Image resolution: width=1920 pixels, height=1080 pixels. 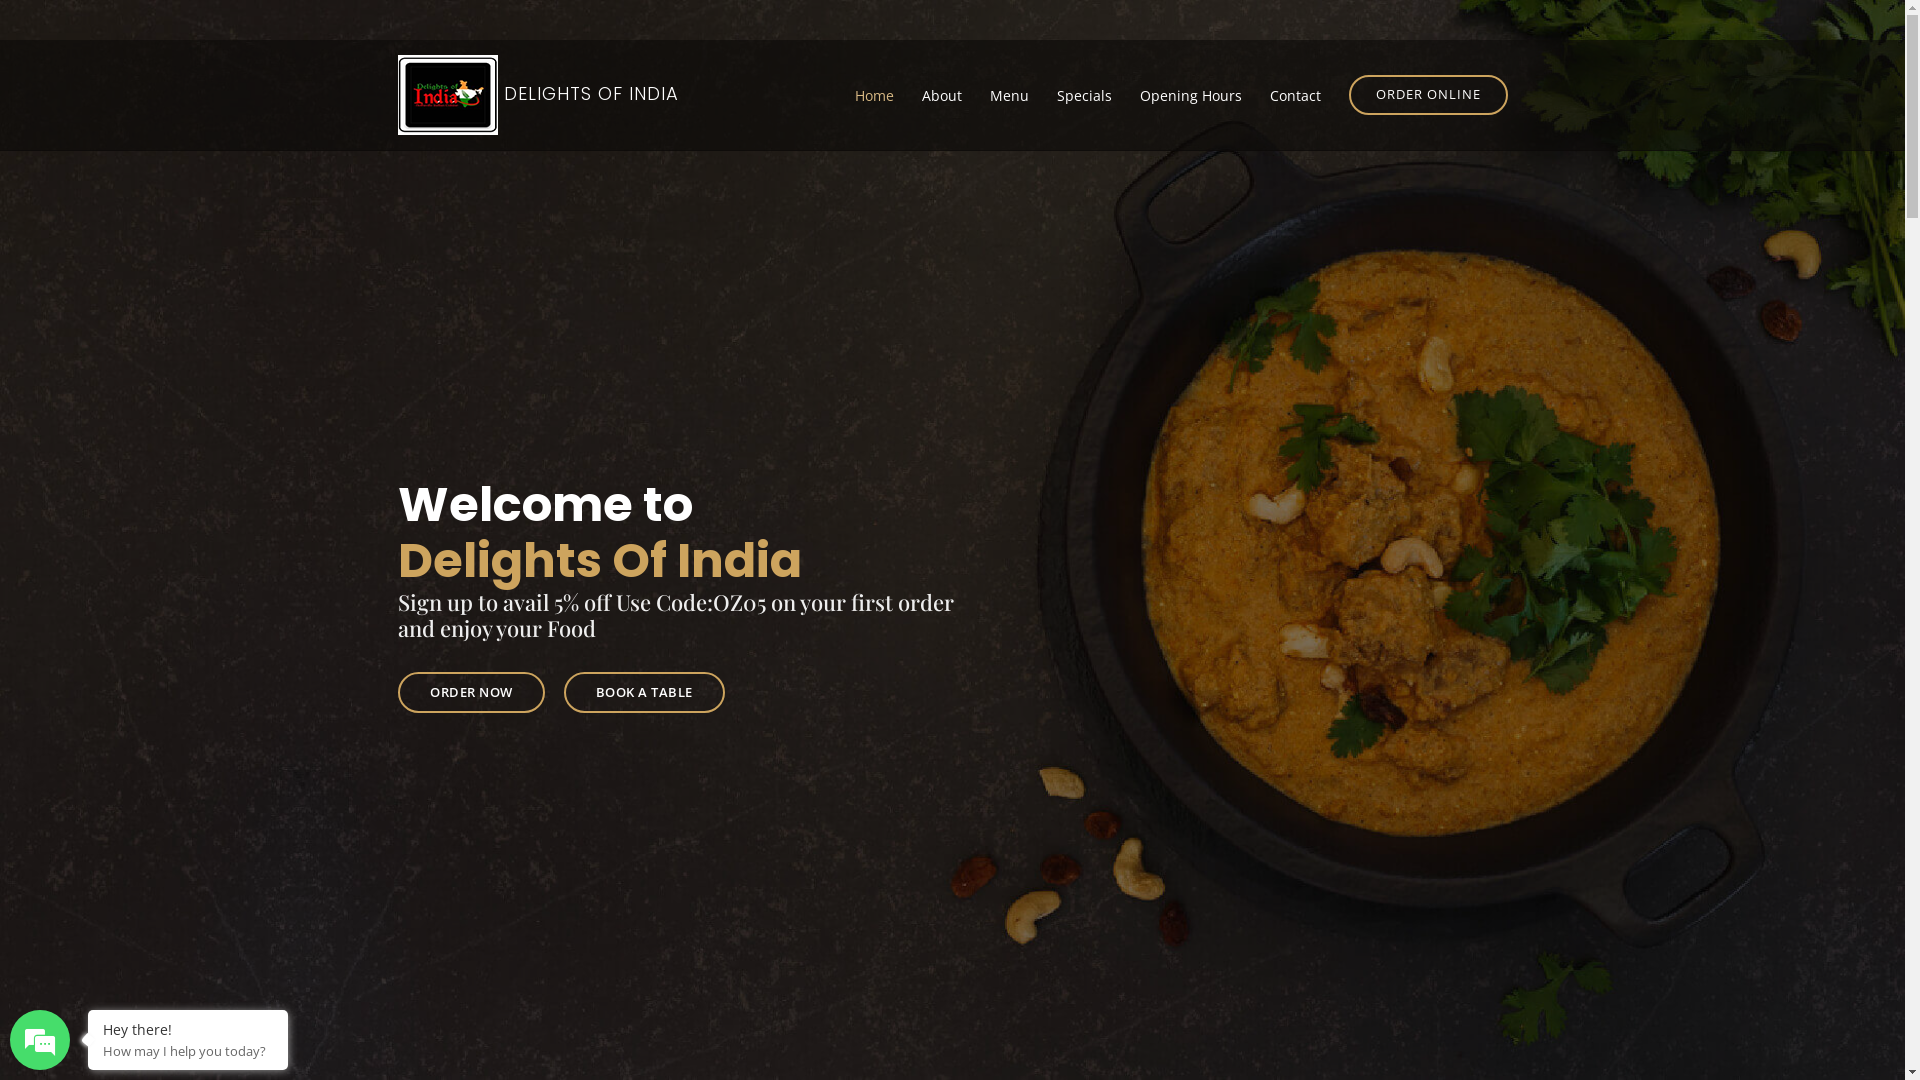 I want to click on Menu, so click(x=1010, y=94).